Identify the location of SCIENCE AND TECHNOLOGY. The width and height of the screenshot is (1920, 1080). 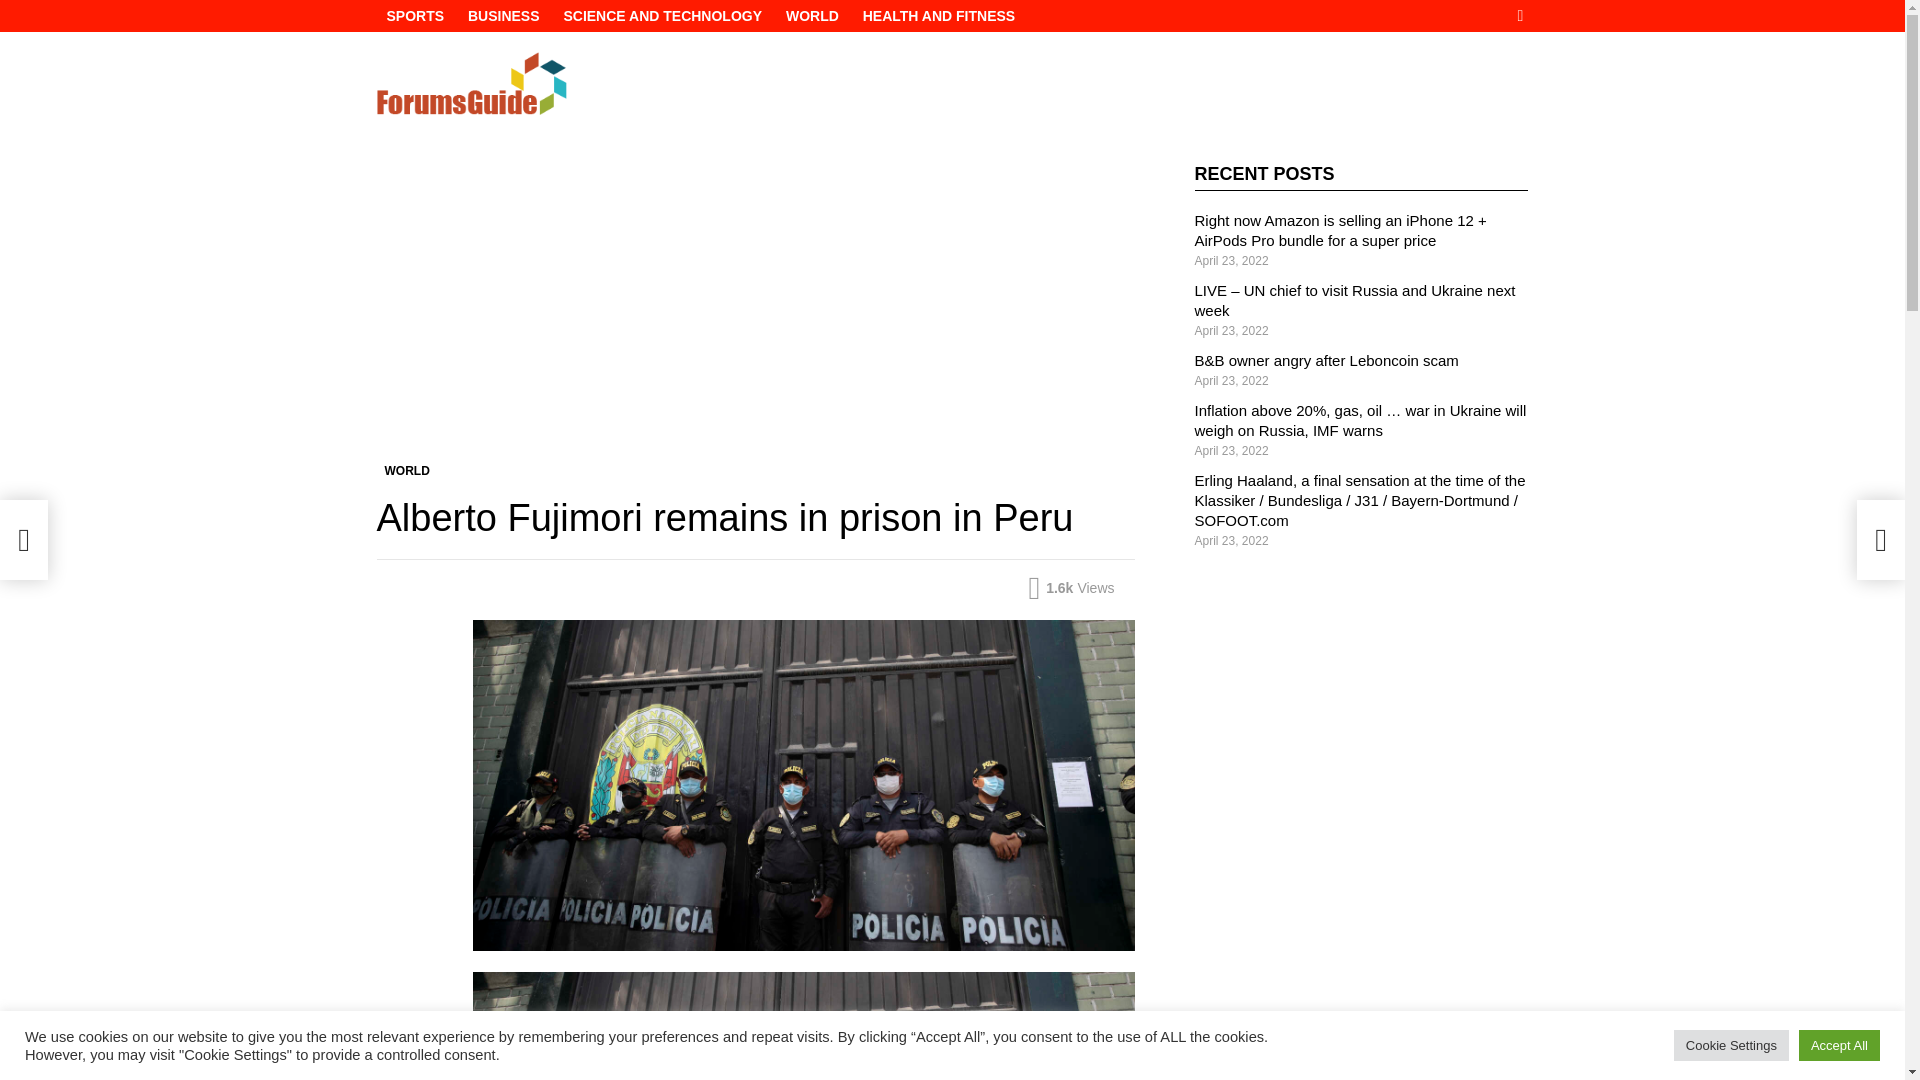
(662, 16).